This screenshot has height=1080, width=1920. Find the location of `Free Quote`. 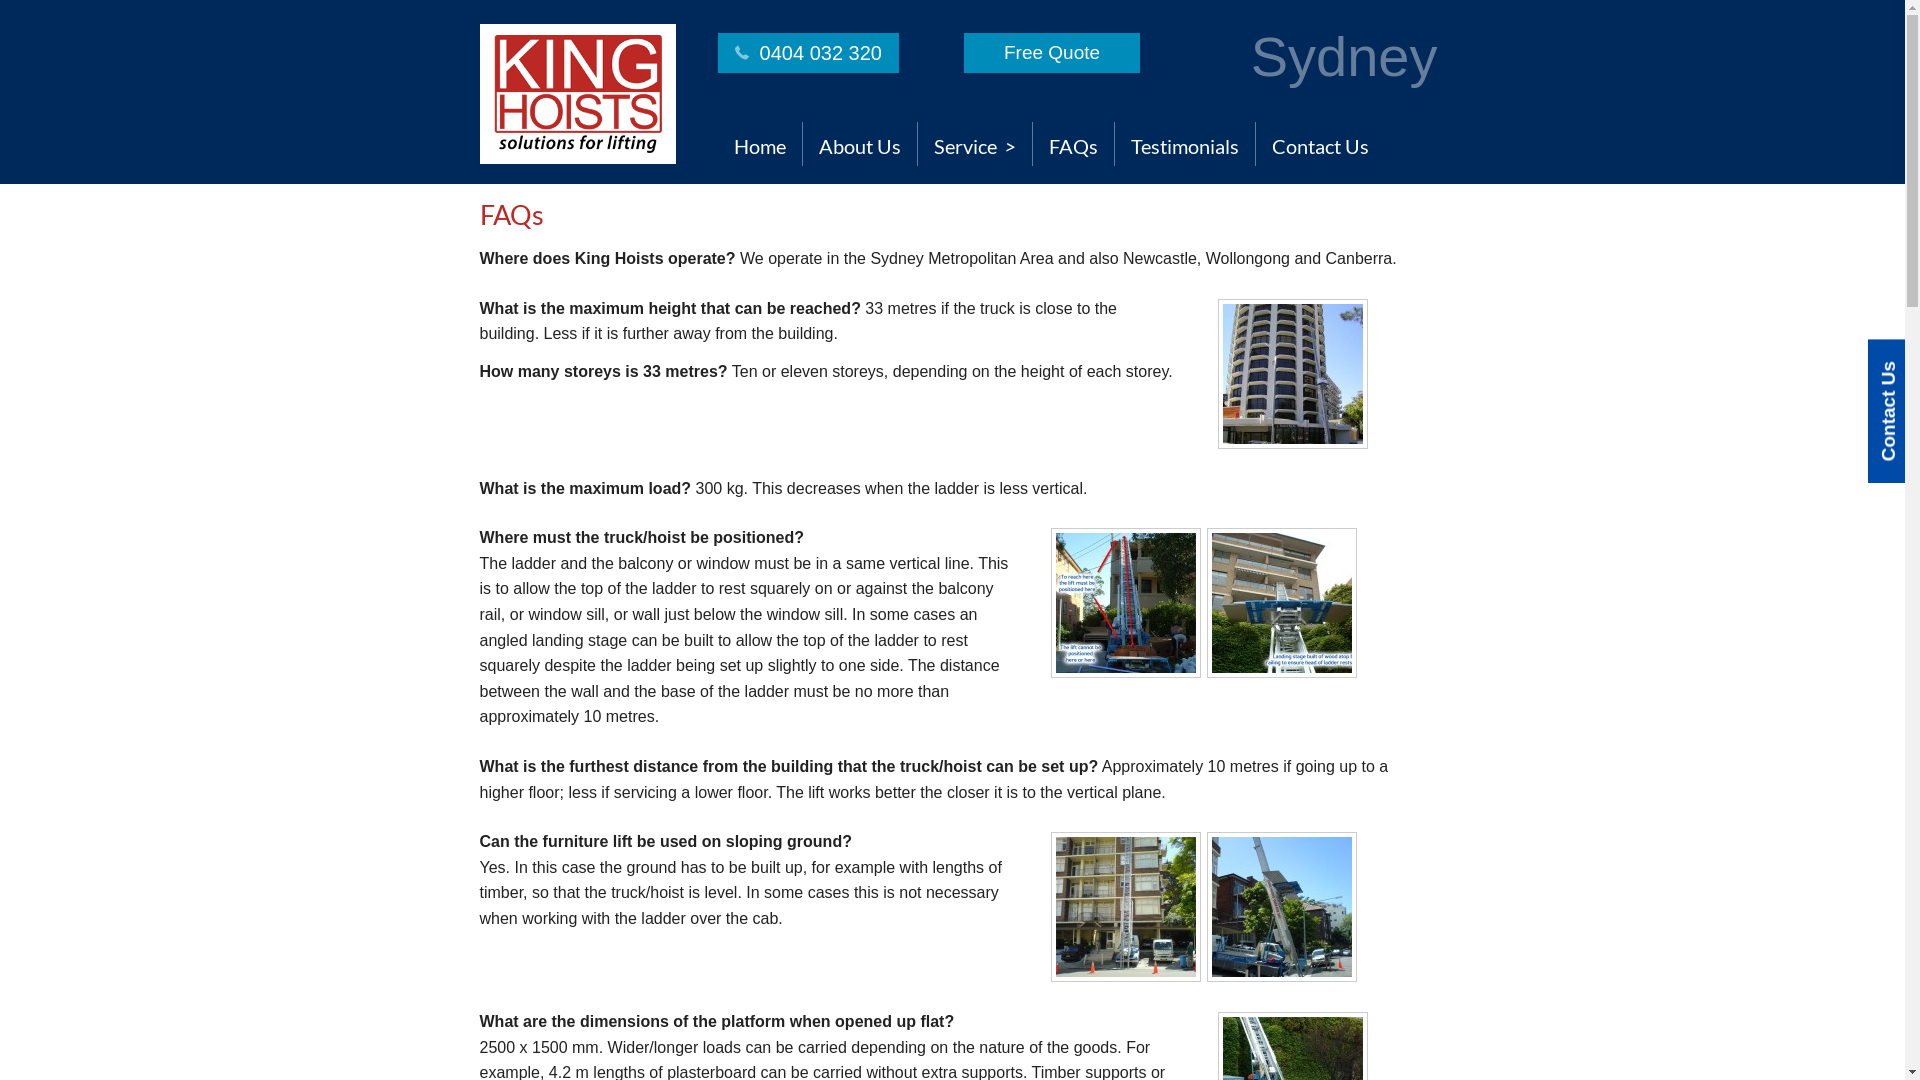

Free Quote is located at coordinates (1052, 53).